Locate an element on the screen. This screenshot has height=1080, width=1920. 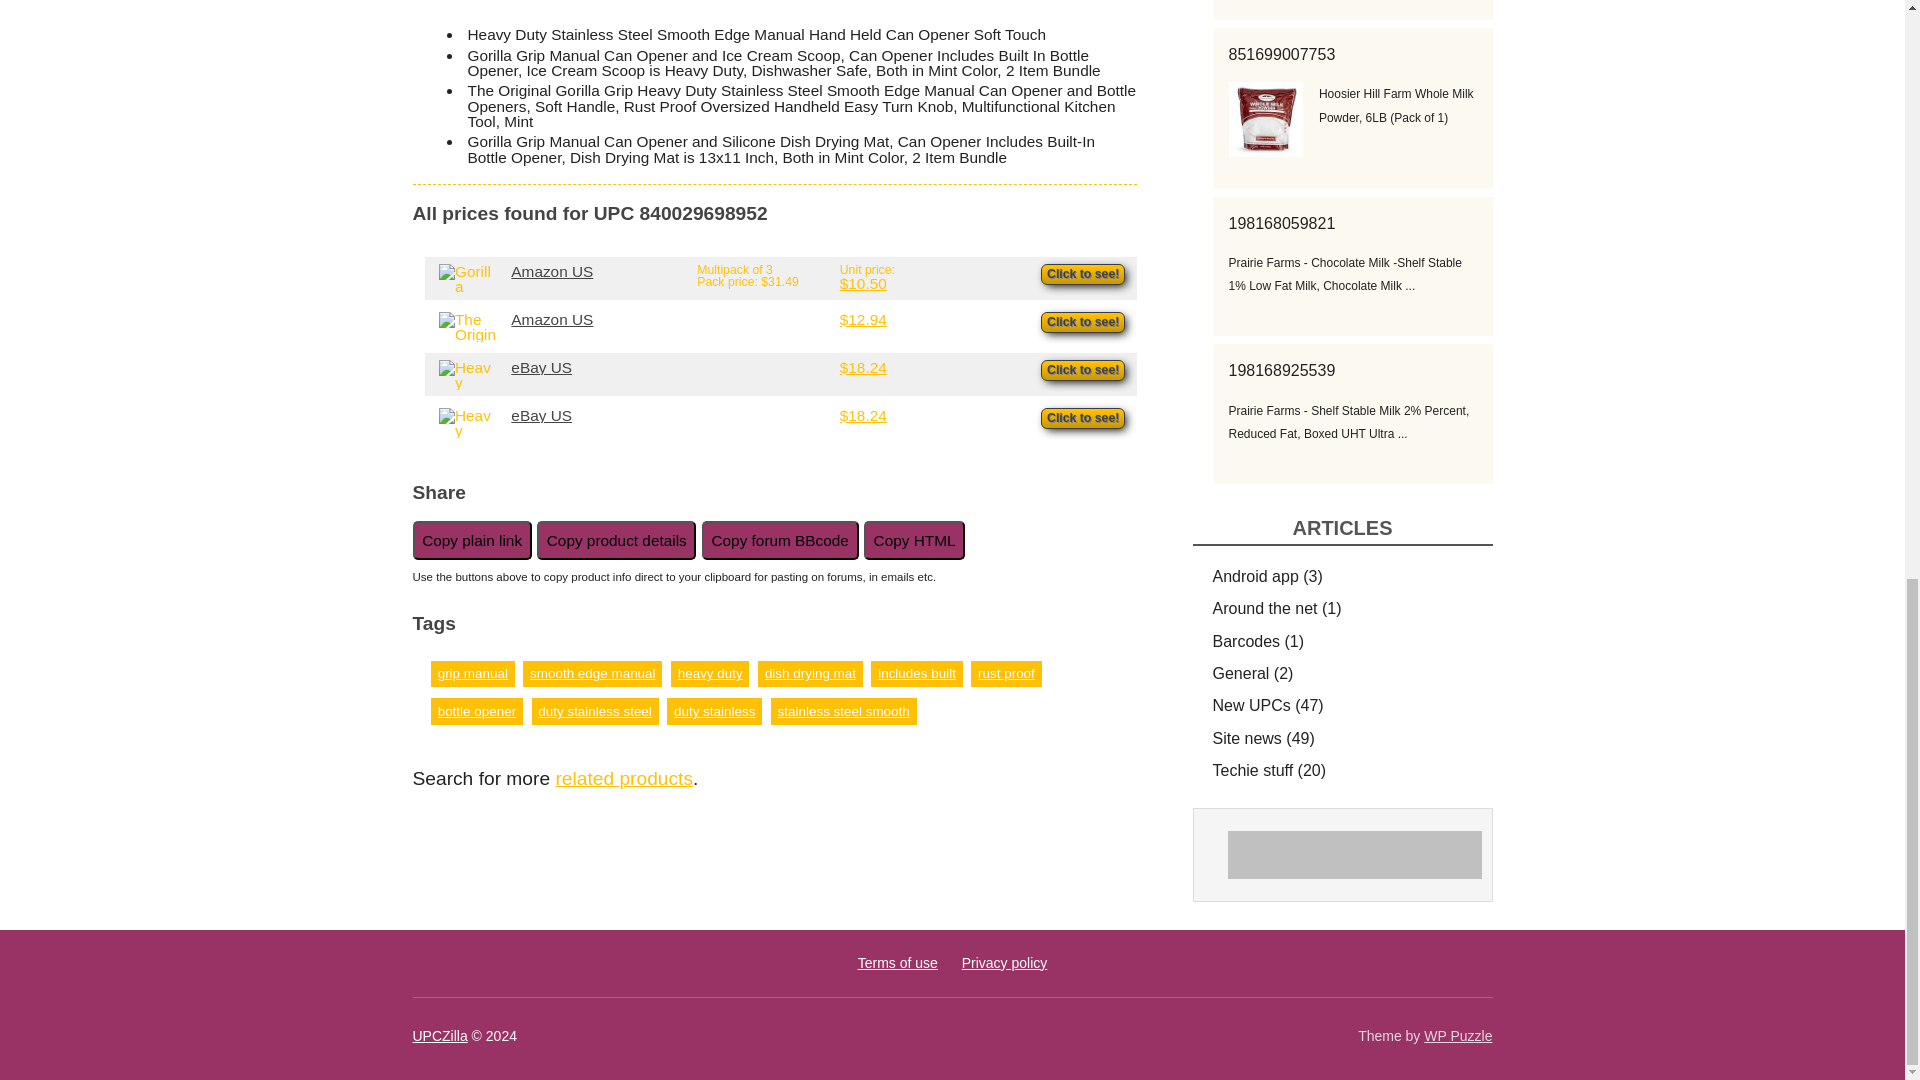
stainless steel smooth is located at coordinates (844, 712).